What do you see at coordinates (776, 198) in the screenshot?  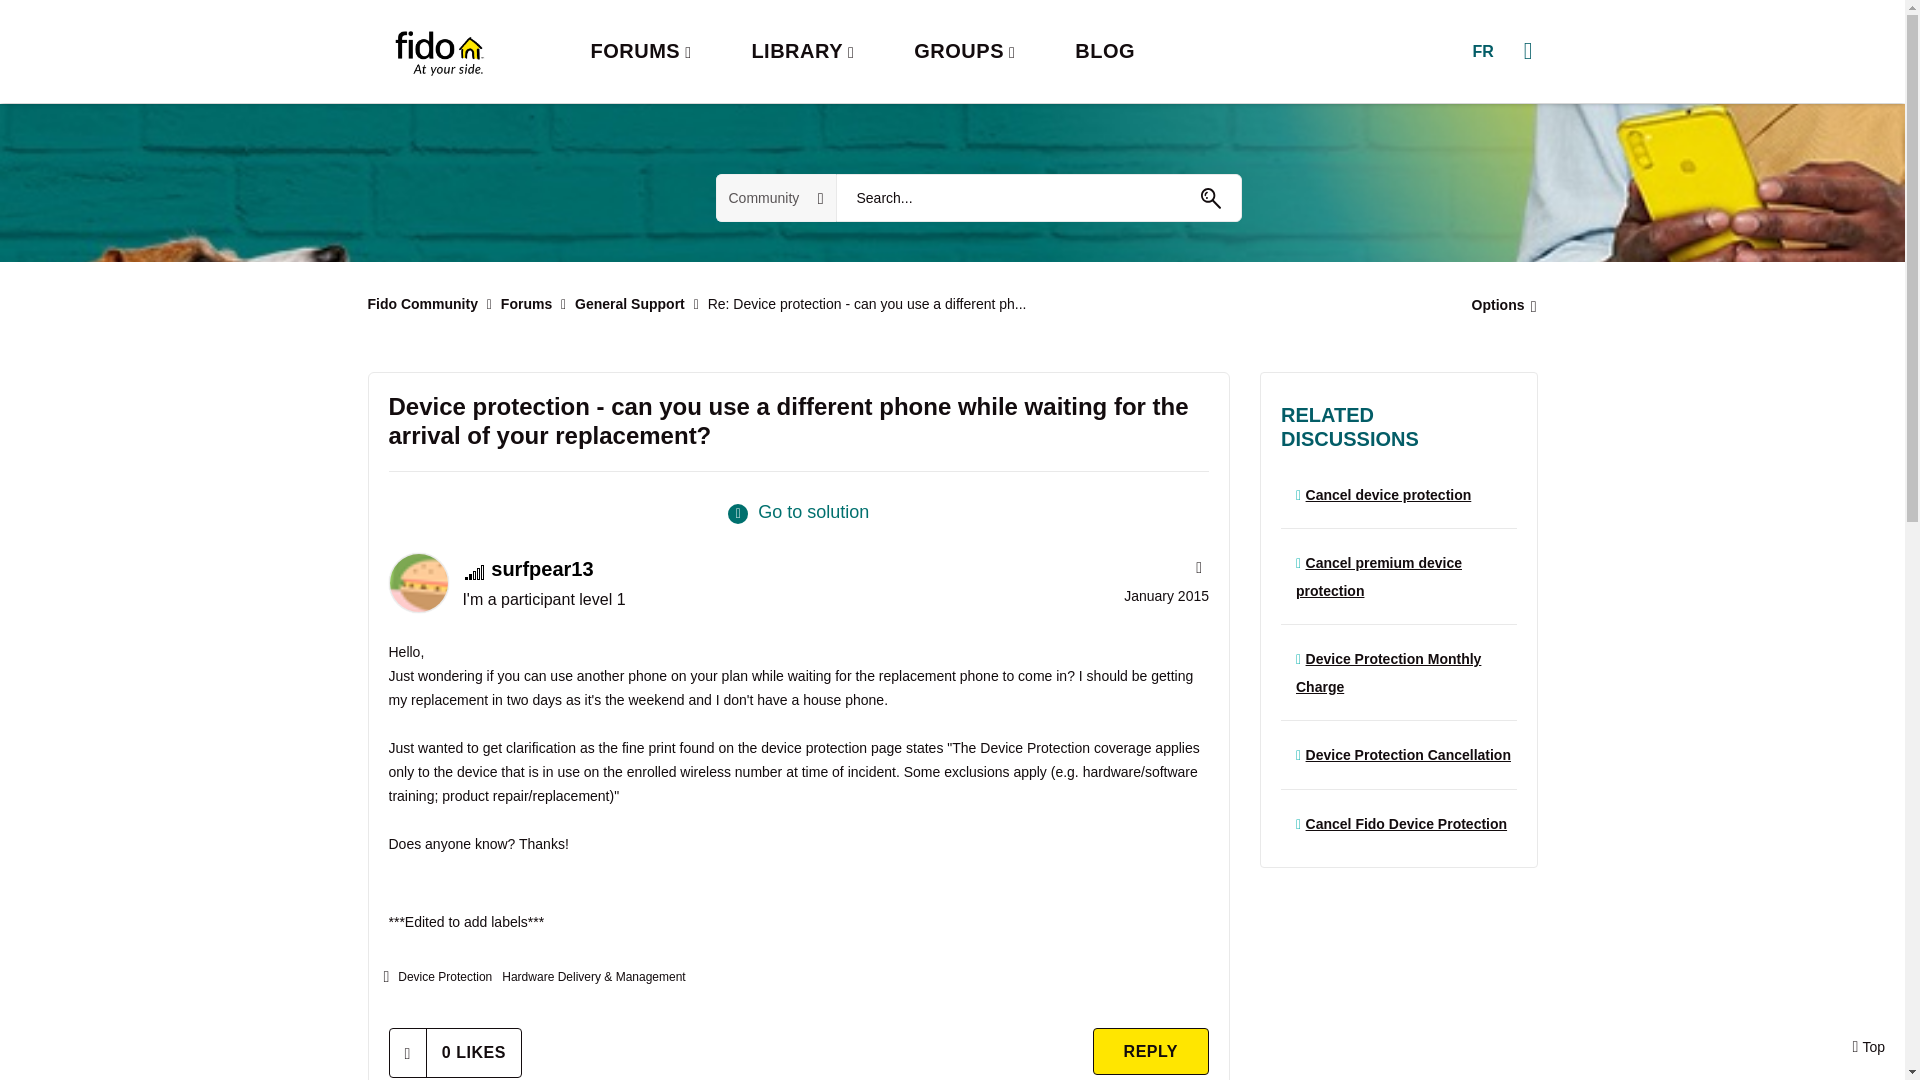 I see `Search Granularity` at bounding box center [776, 198].